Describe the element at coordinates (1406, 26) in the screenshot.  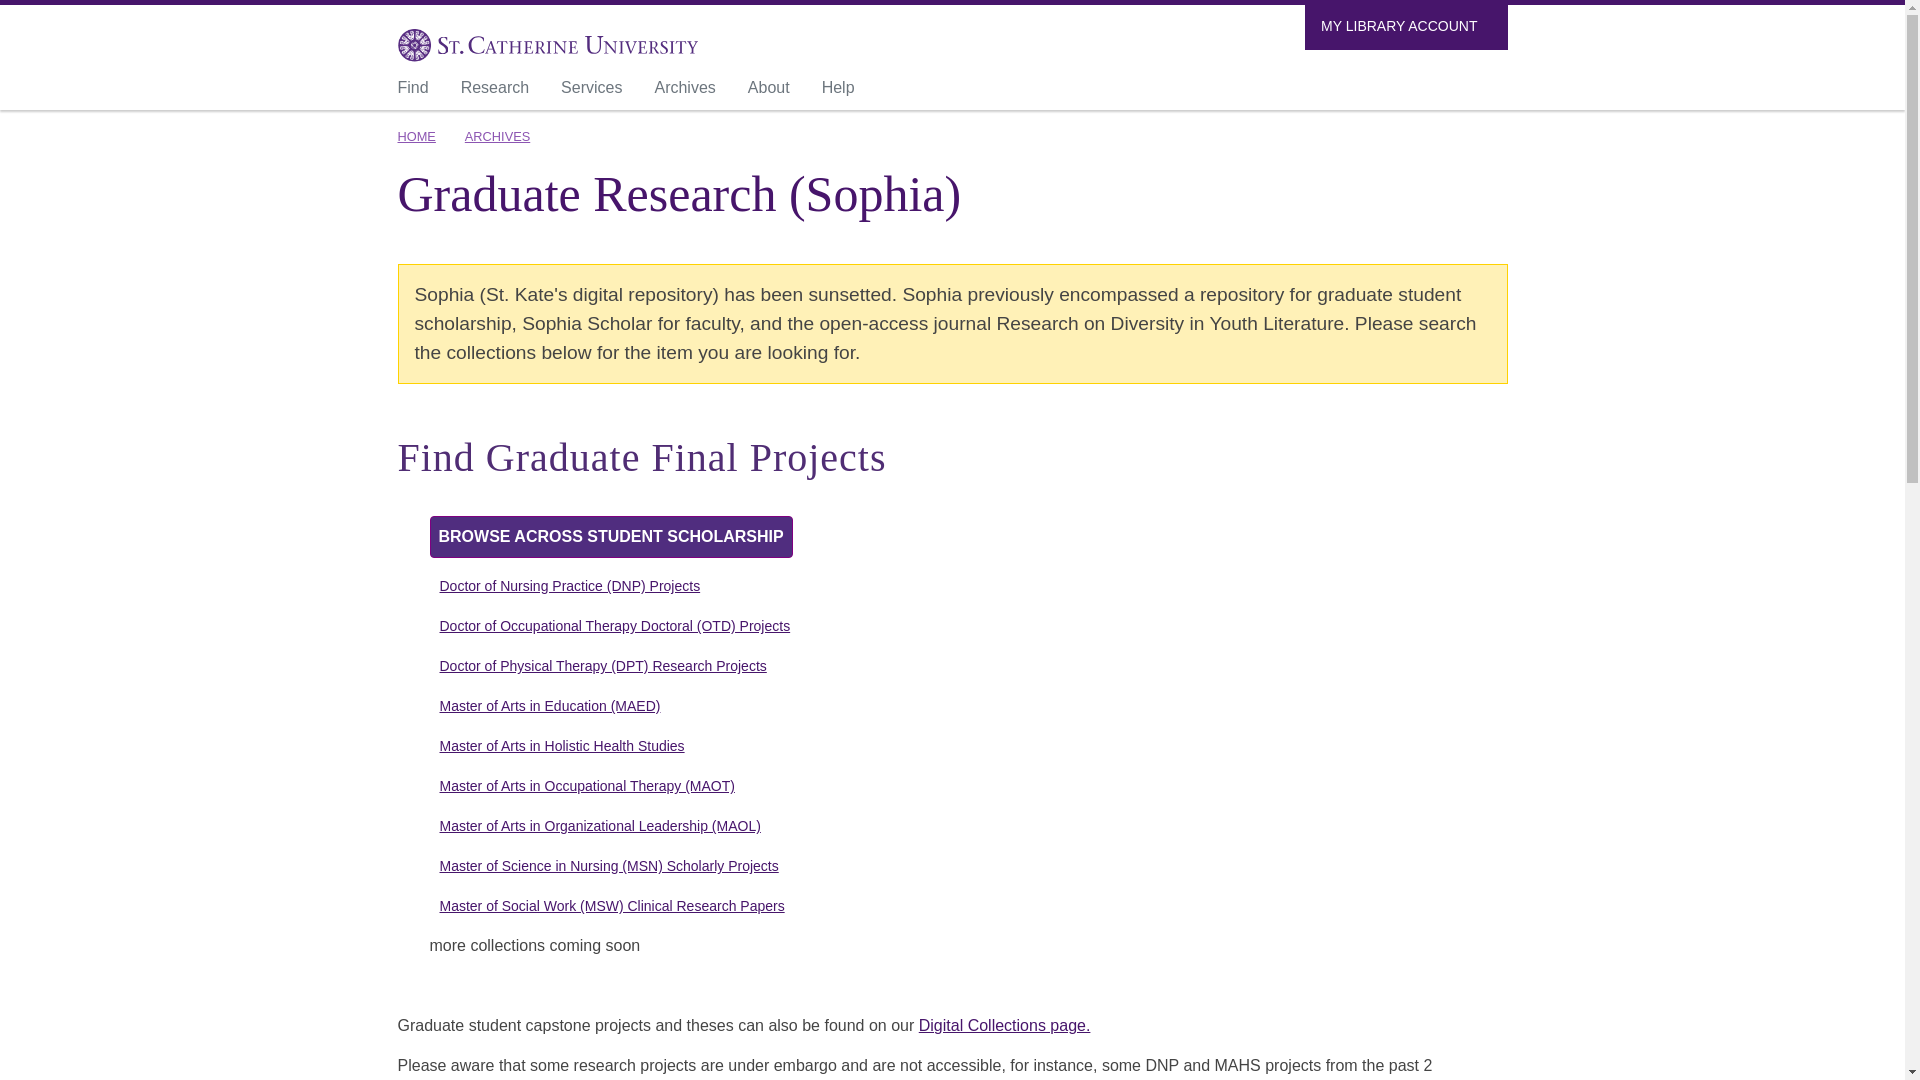
I see `MY LIBRARY ACCOUNT` at that location.